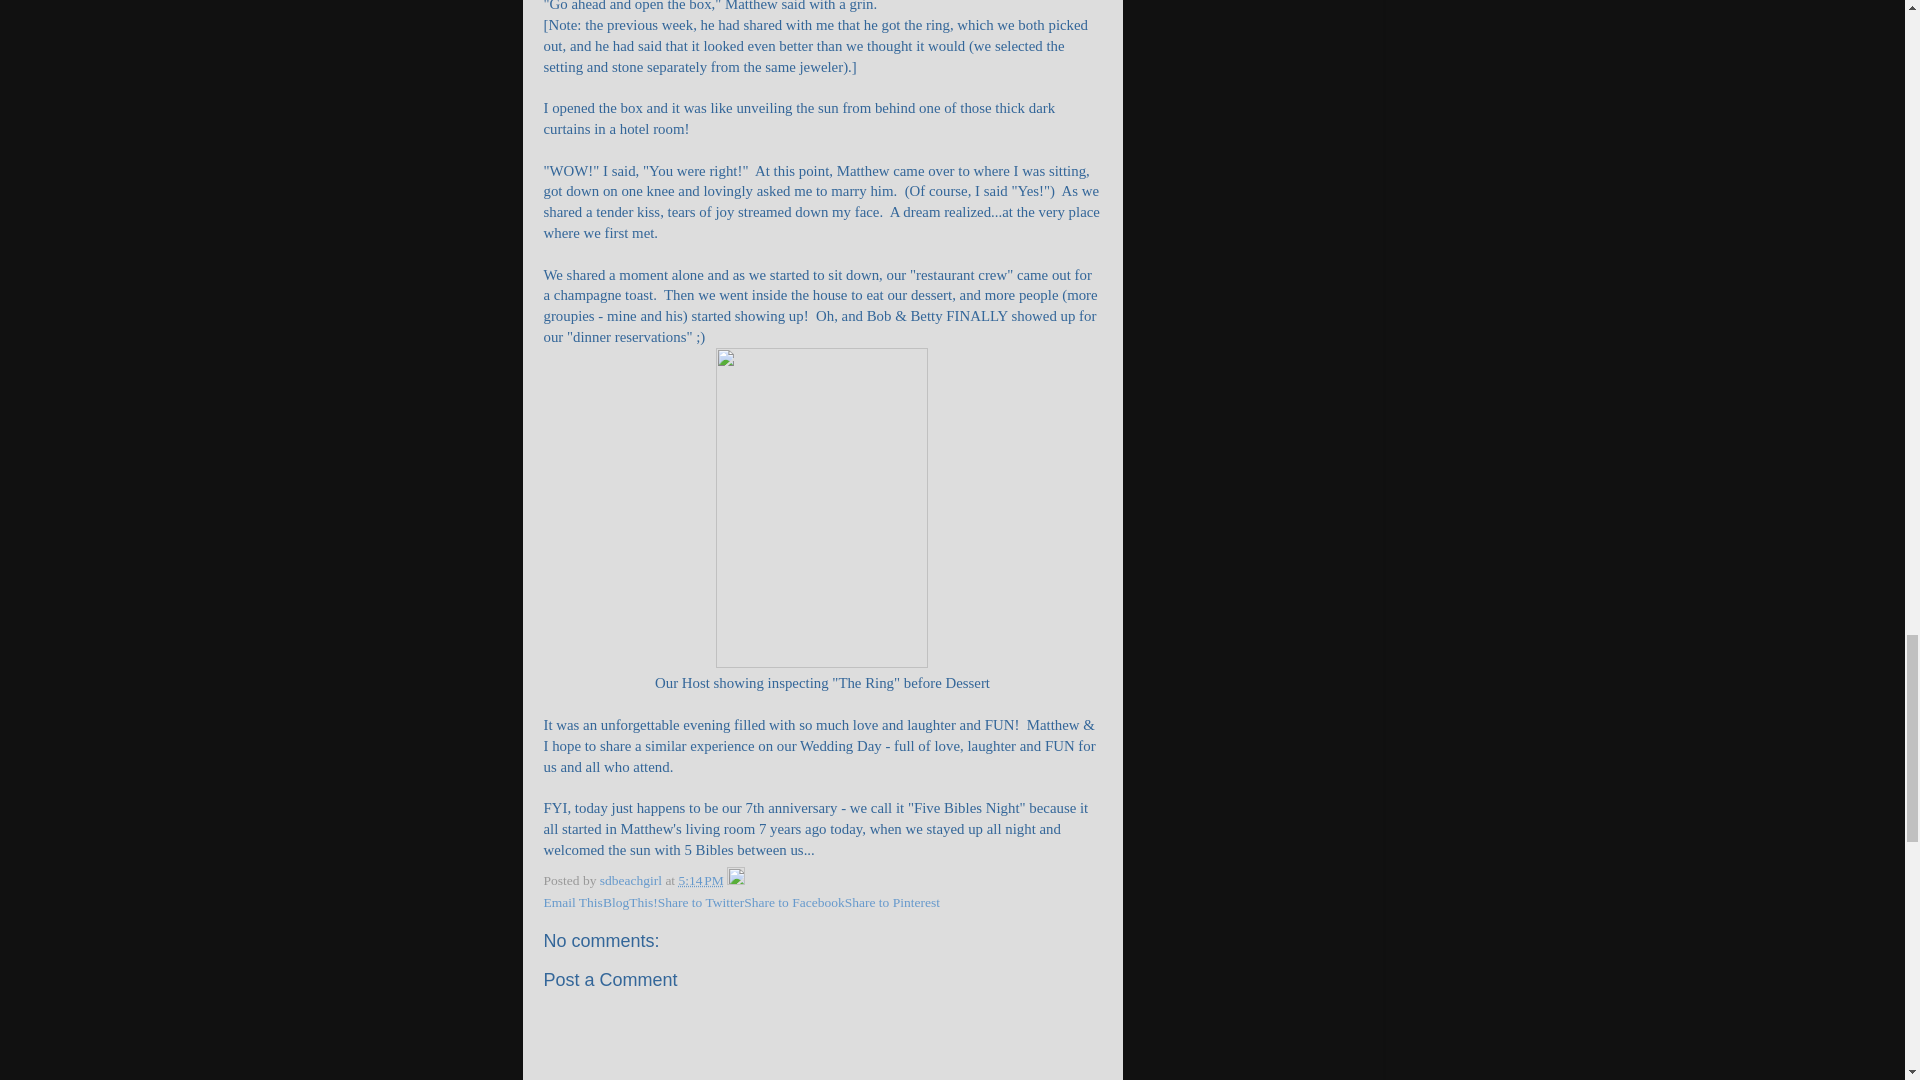 Image resolution: width=1920 pixels, height=1080 pixels. Describe the element at coordinates (794, 902) in the screenshot. I see `Share to Facebook` at that location.